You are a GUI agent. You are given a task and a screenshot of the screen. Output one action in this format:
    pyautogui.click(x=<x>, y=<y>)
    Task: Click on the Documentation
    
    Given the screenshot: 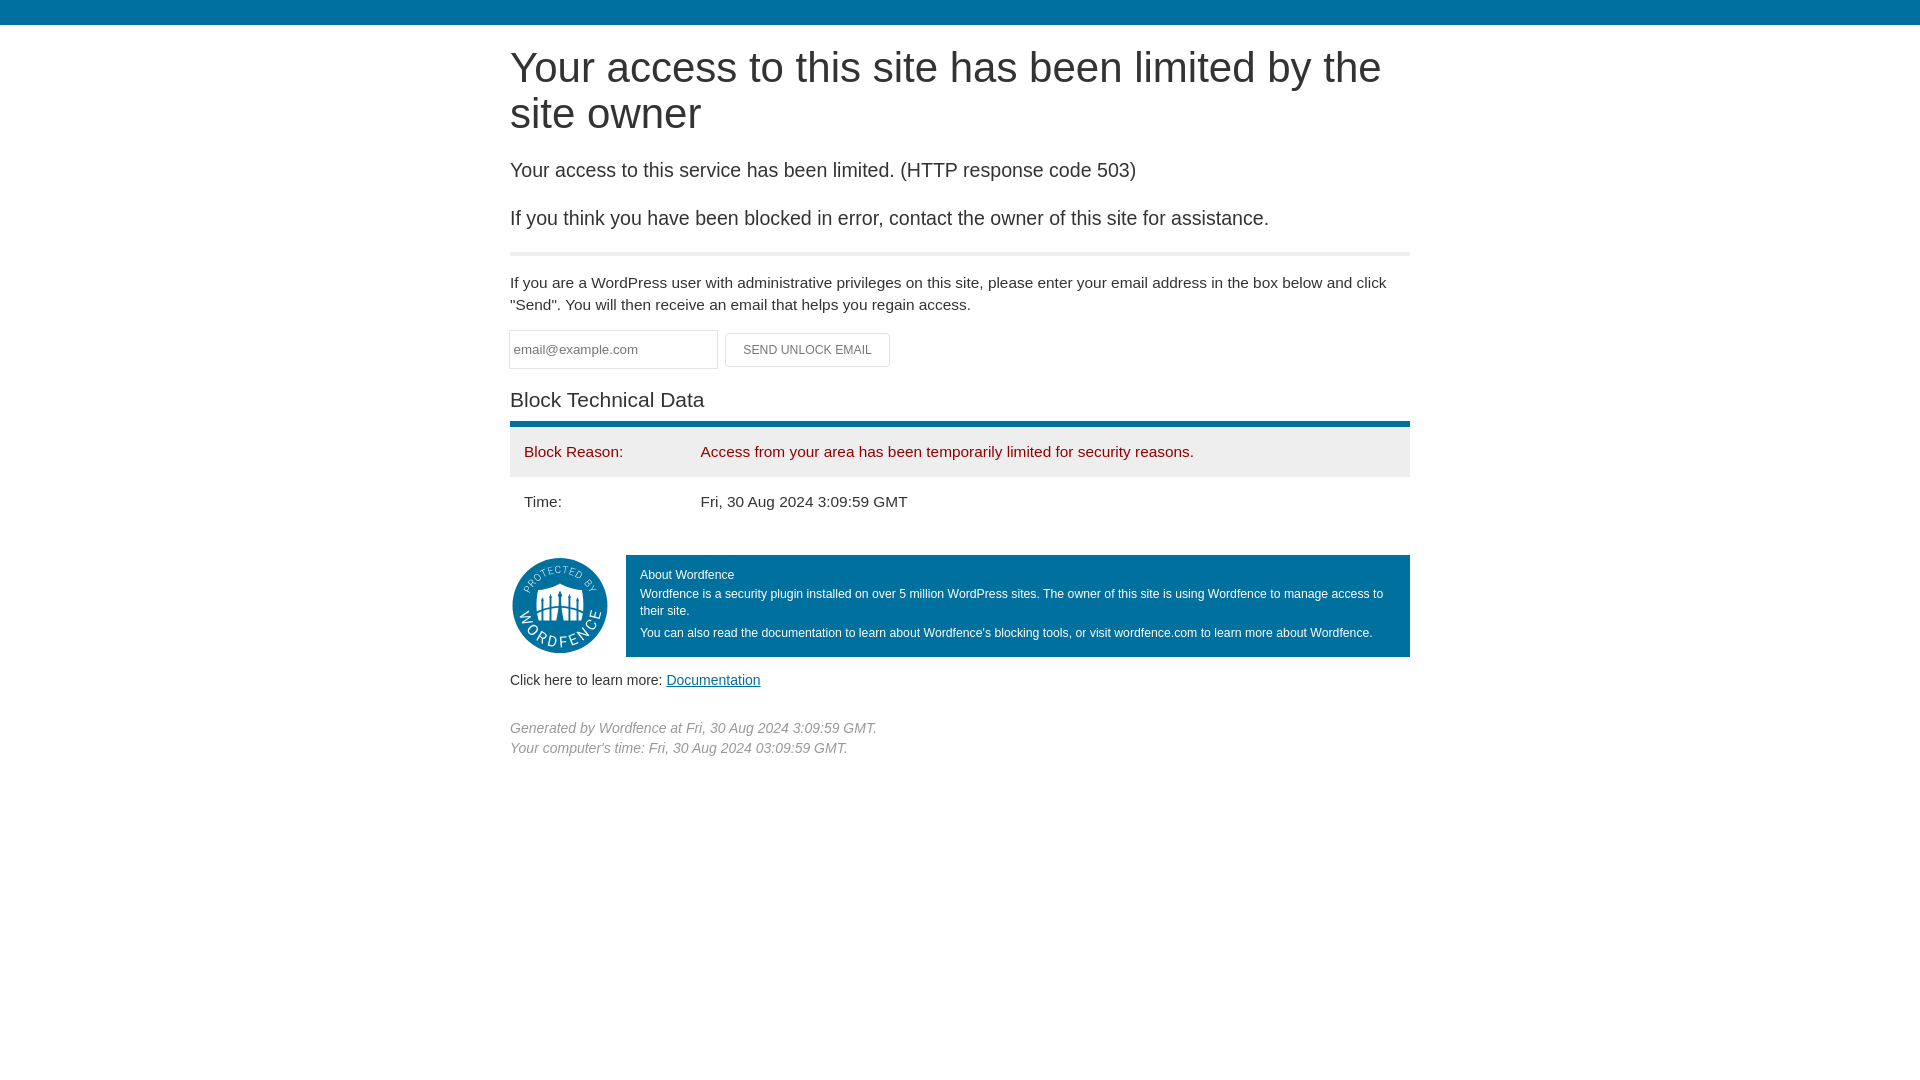 What is the action you would take?
    pyautogui.click(x=713, y=679)
    